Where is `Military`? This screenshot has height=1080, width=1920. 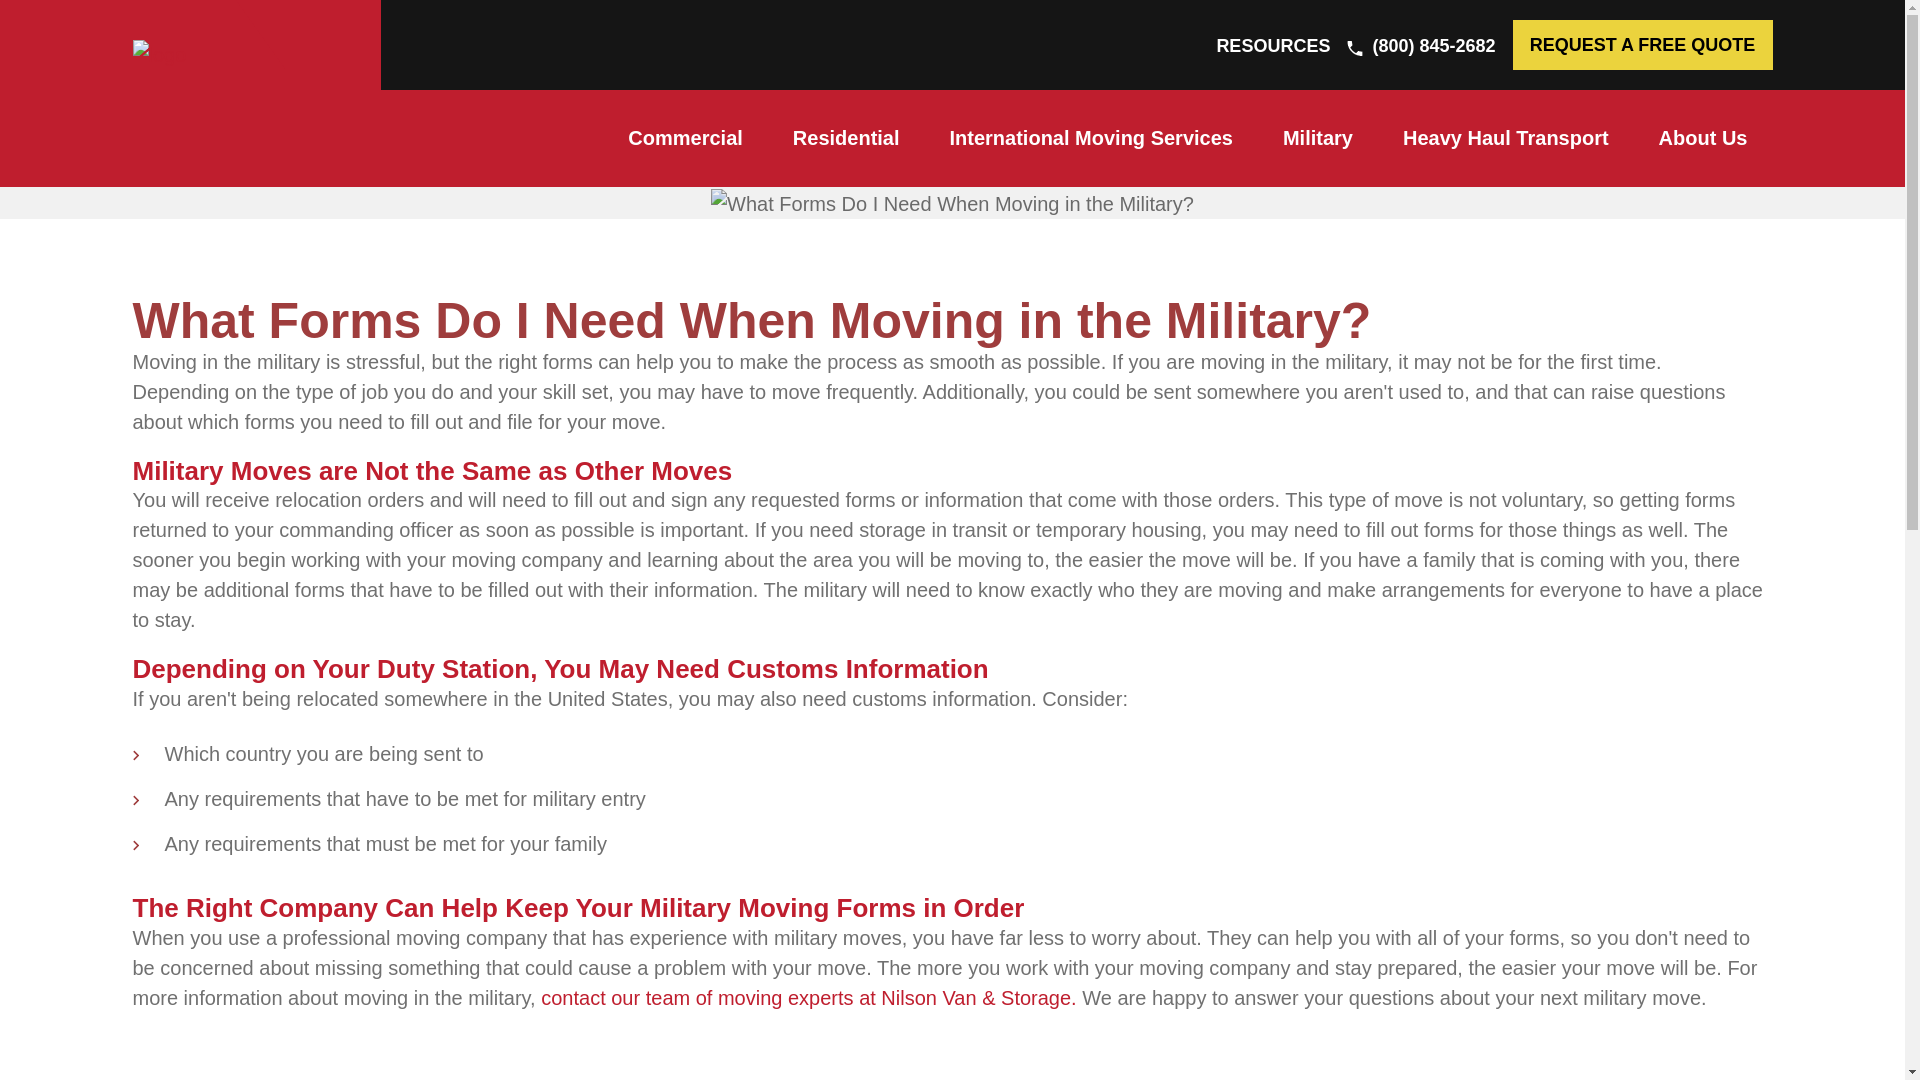 Military is located at coordinates (1318, 138).